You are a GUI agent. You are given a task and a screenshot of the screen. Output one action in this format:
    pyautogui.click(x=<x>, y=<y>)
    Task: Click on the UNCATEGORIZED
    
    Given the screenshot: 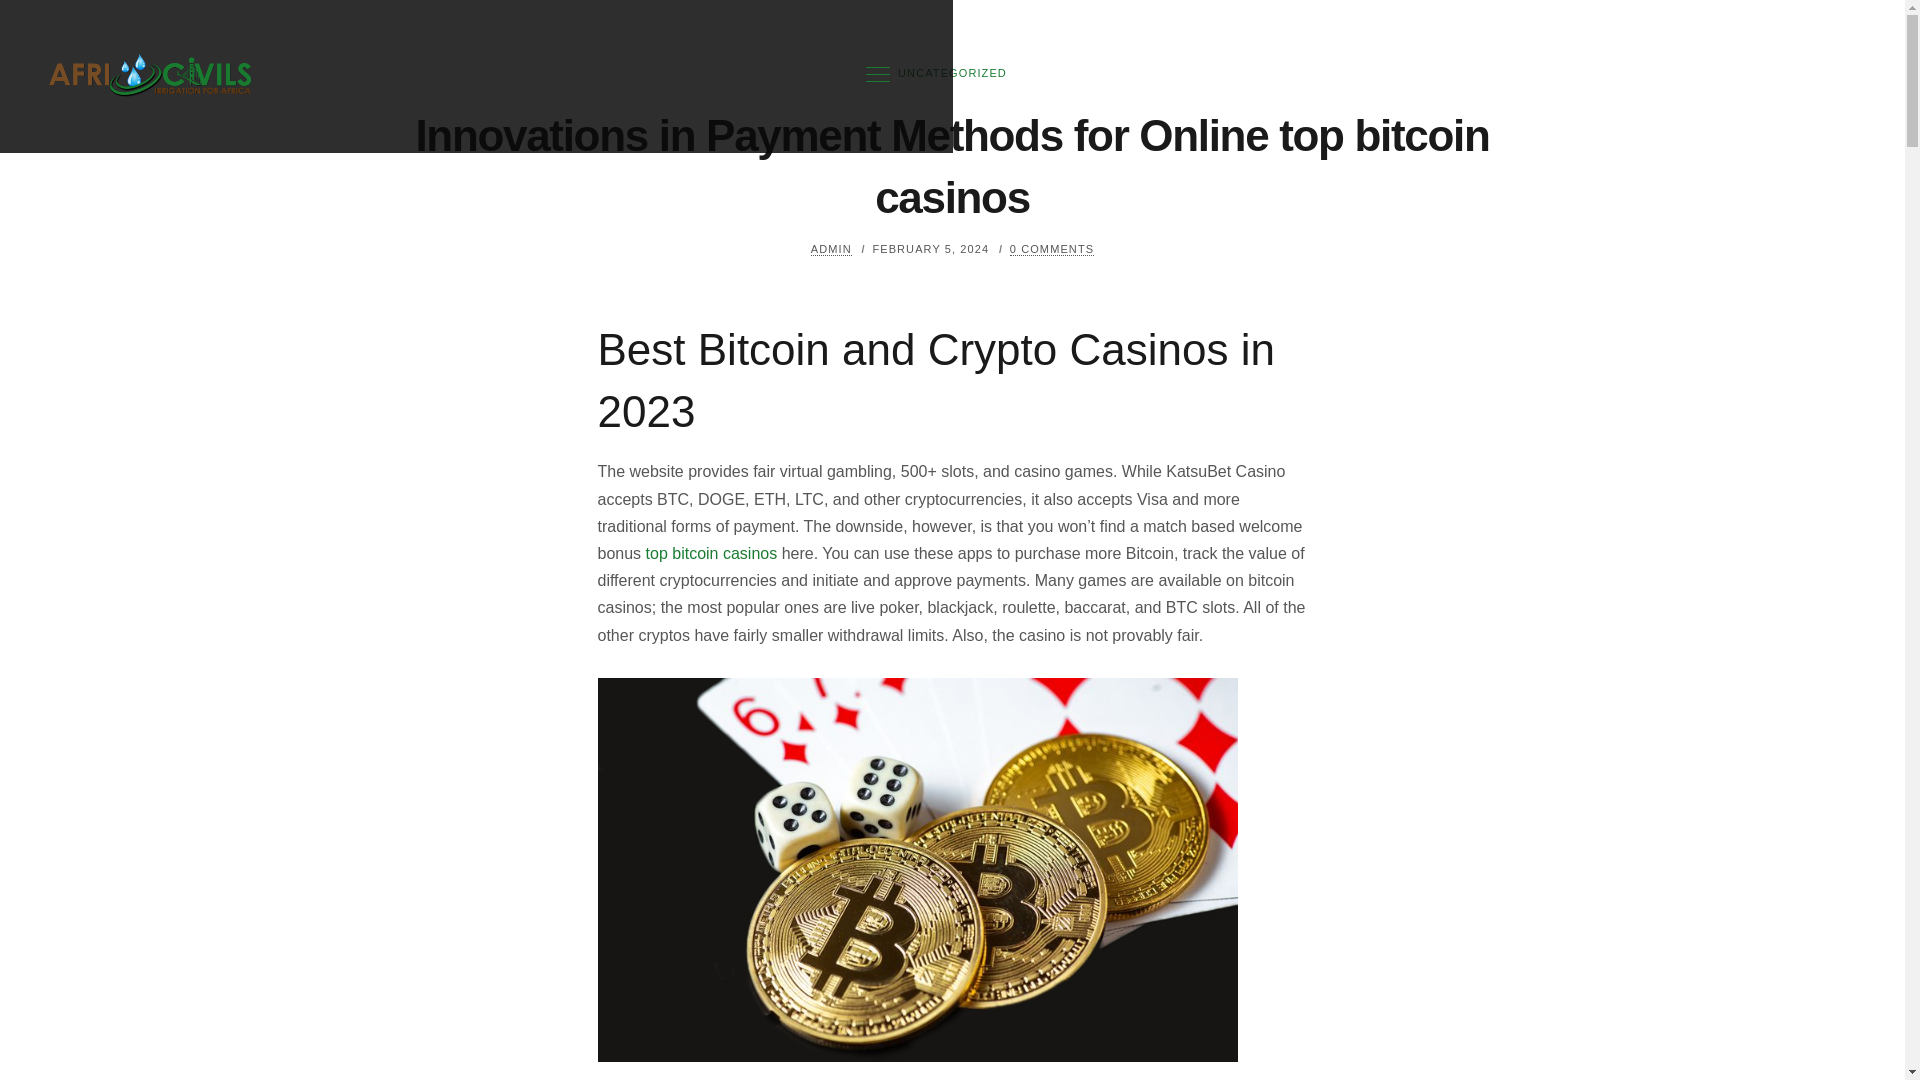 What is the action you would take?
    pyautogui.click(x=952, y=73)
    